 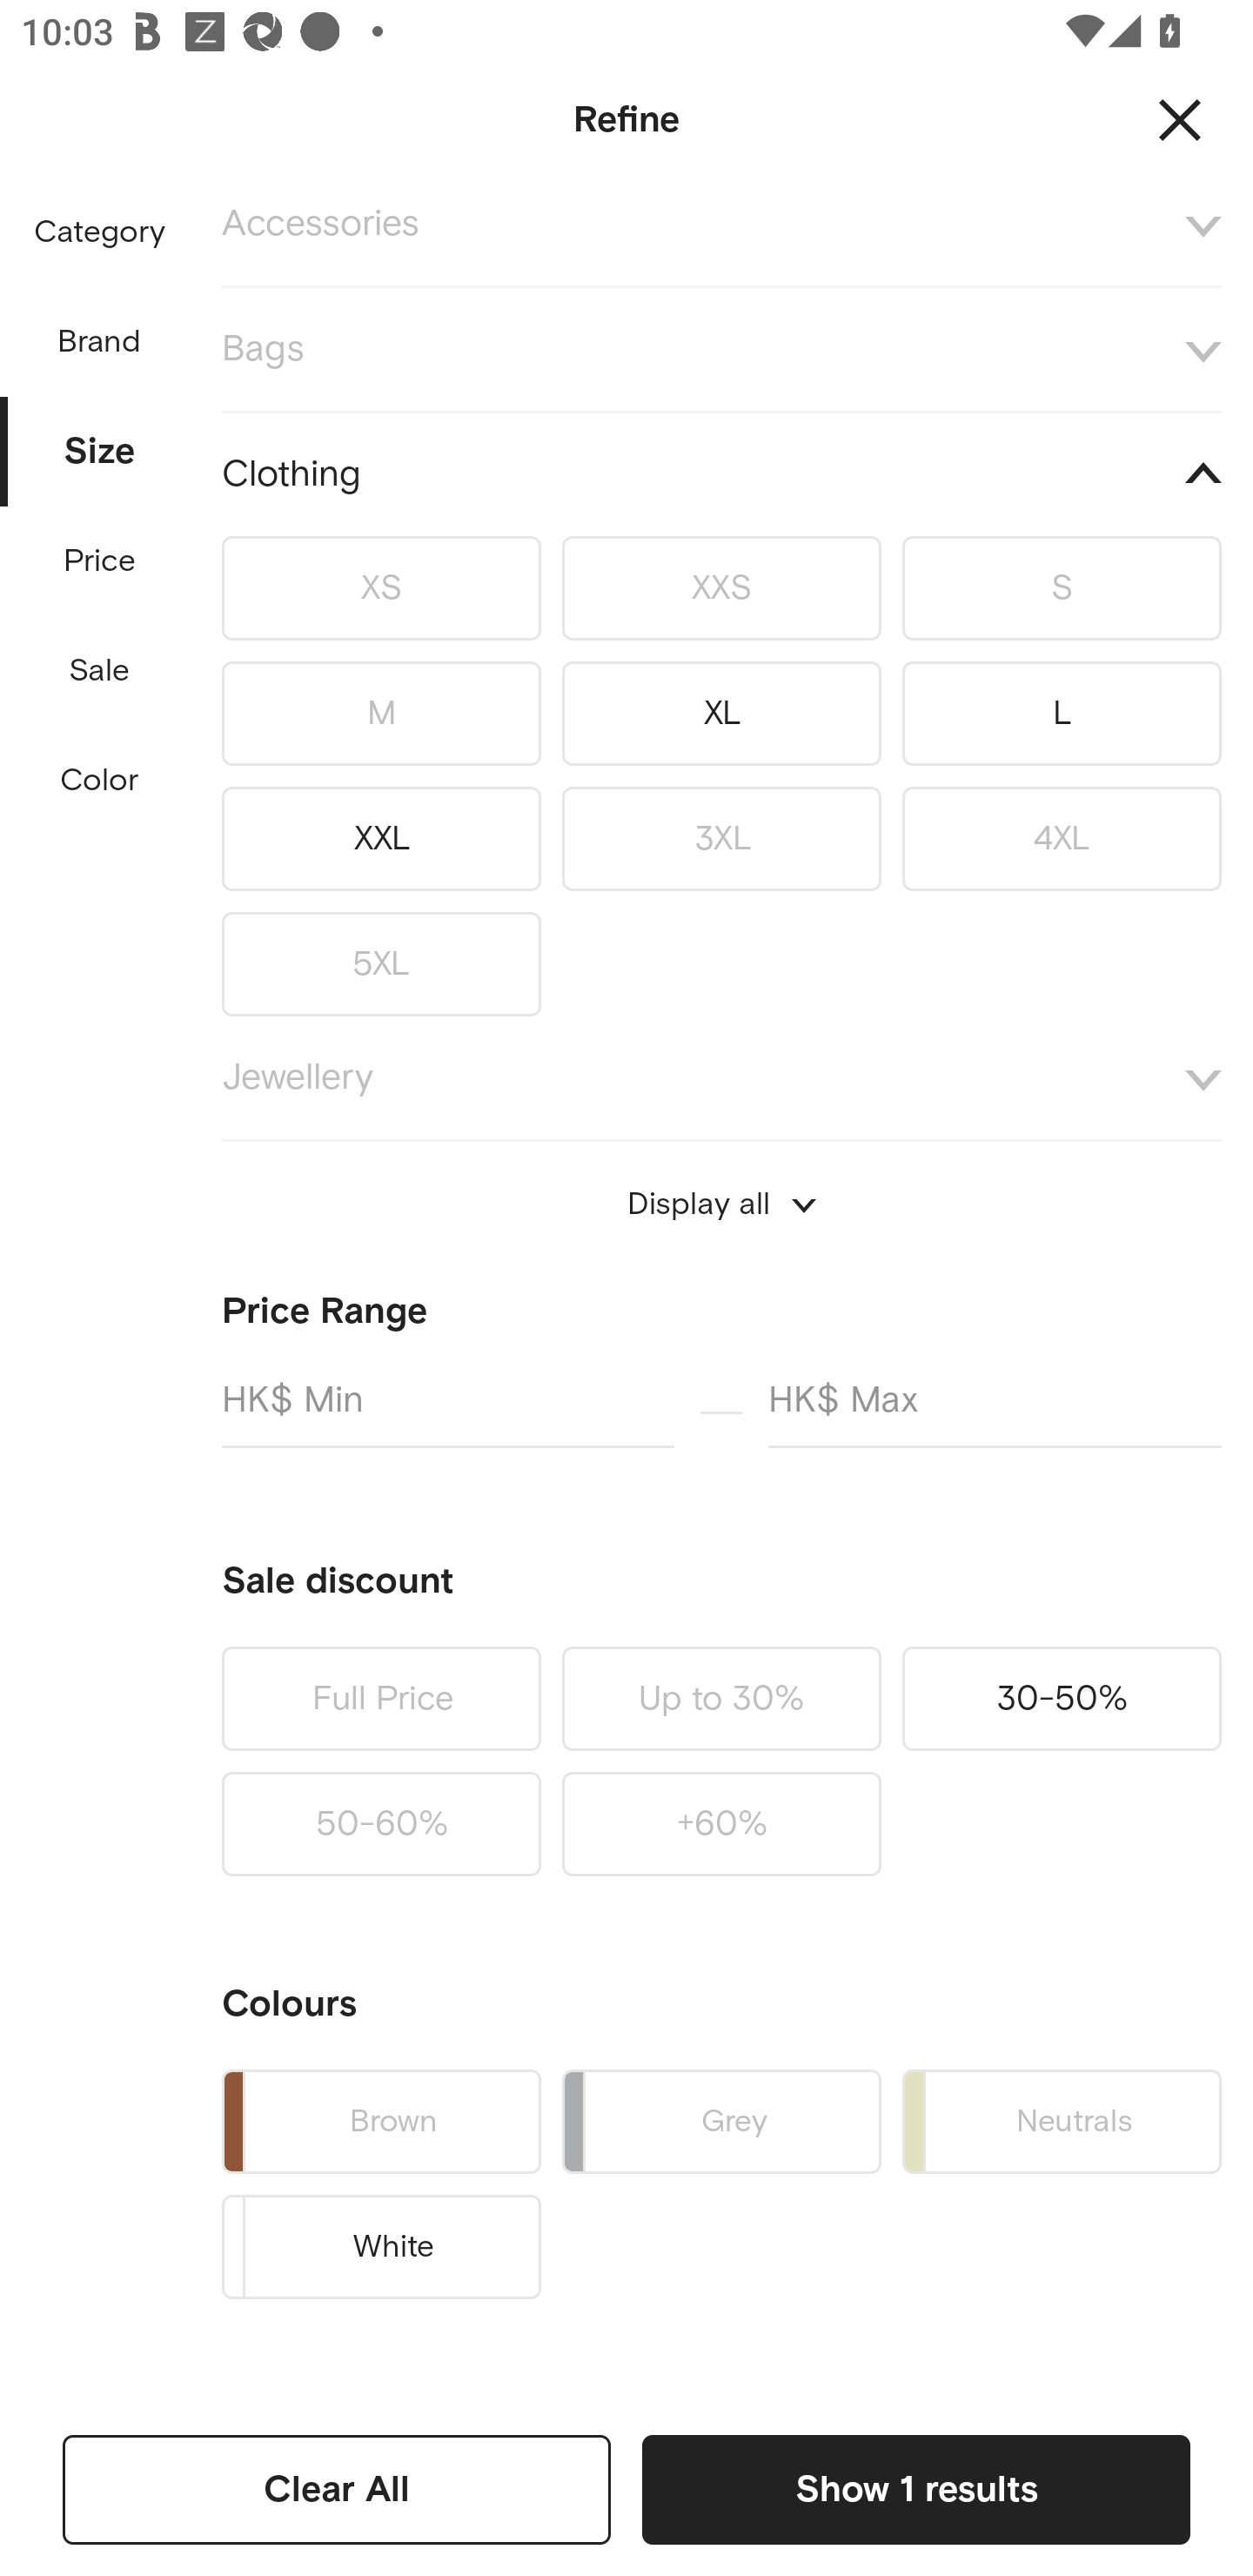 What do you see at coordinates (381, 1699) in the screenshot?
I see `Full Price` at bounding box center [381, 1699].